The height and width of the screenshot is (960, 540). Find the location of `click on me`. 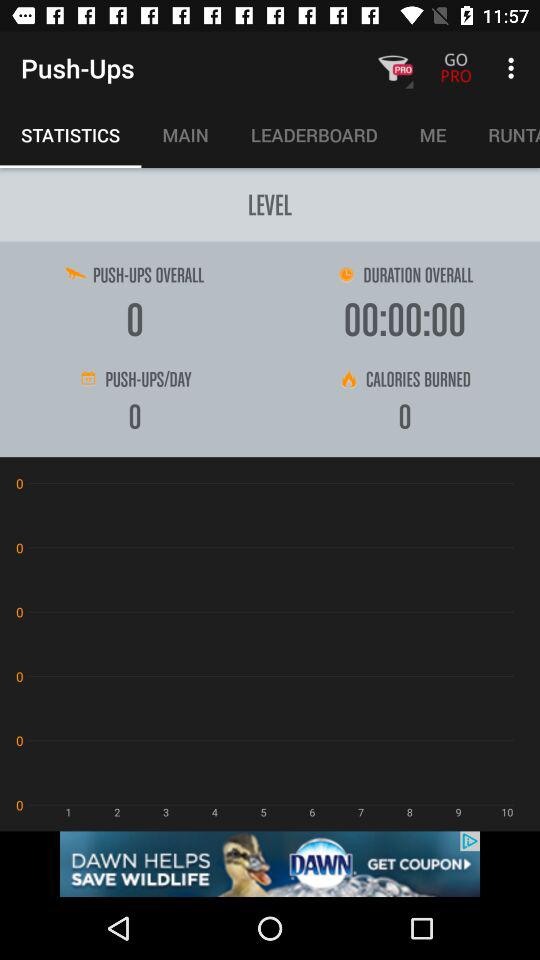

click on me is located at coordinates (433, 134).